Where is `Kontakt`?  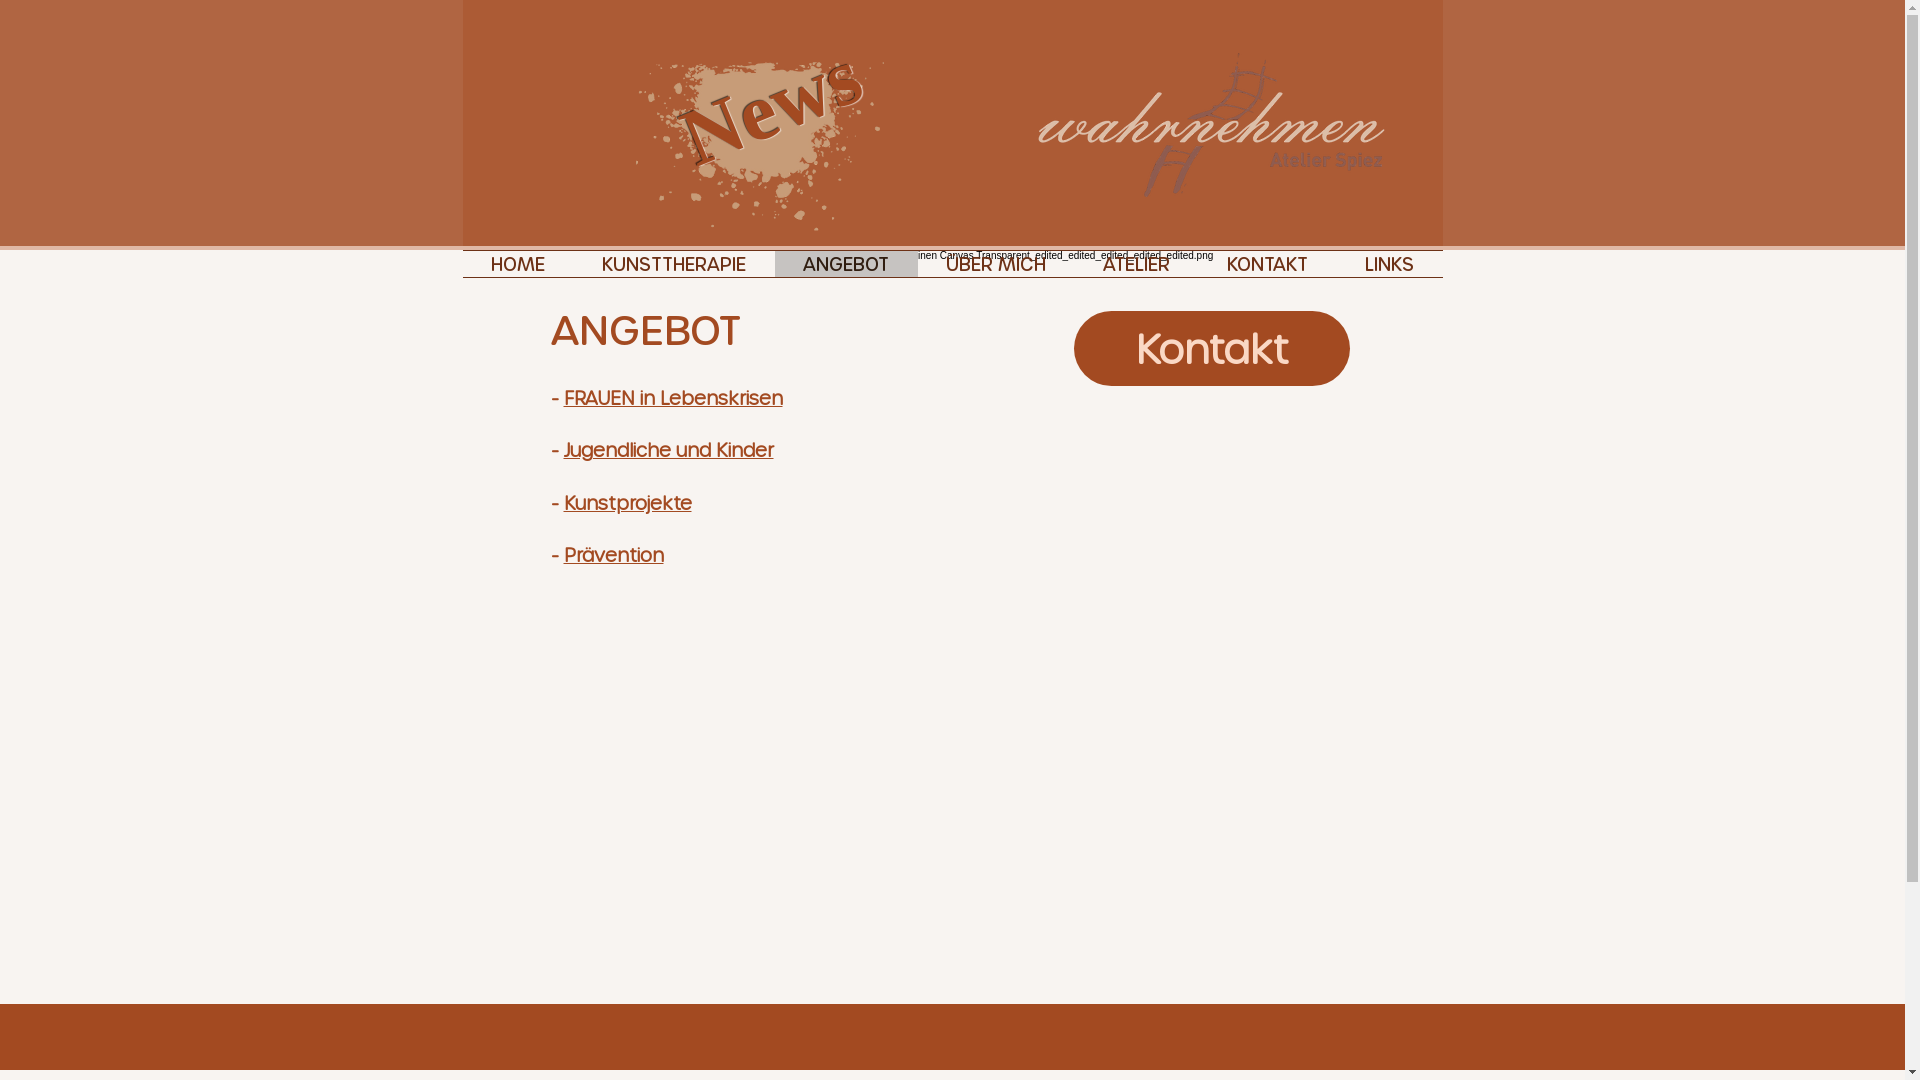
Kontakt is located at coordinates (1212, 348).